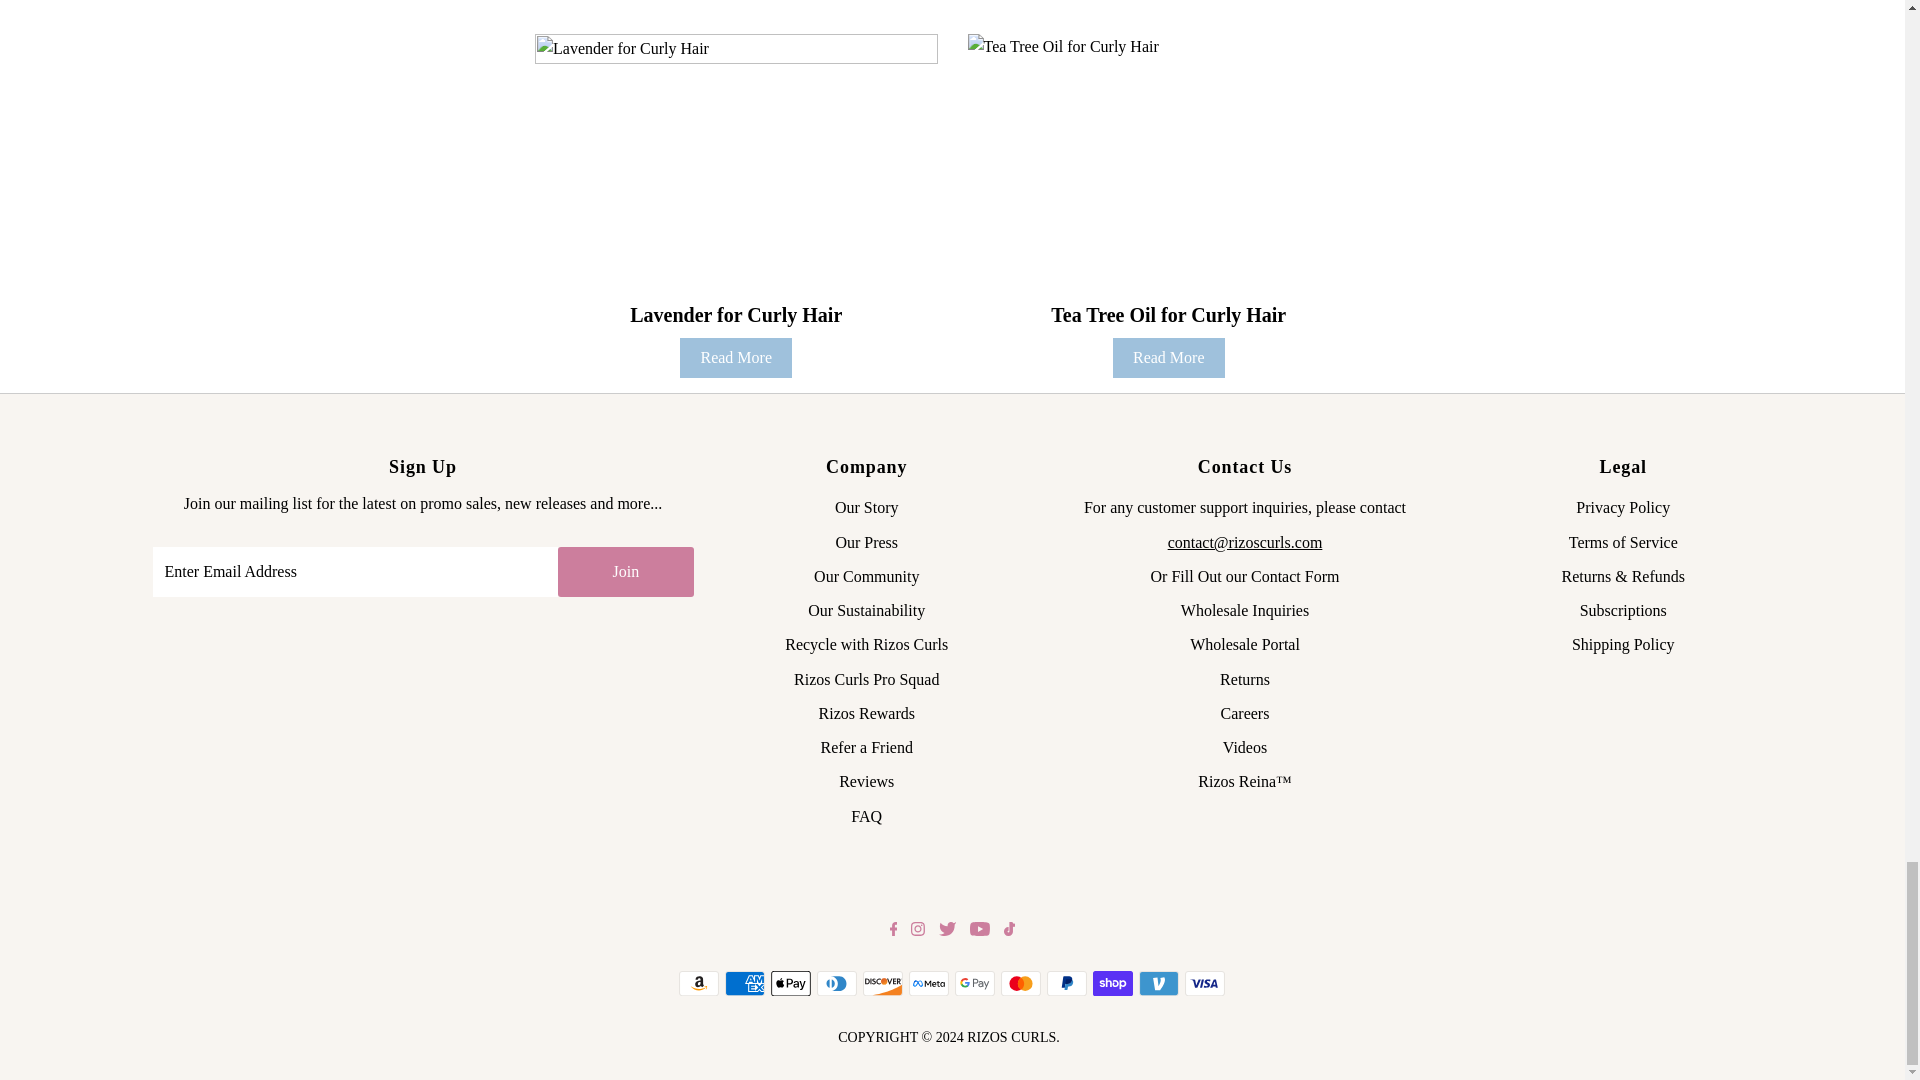 Image resolution: width=1920 pixels, height=1080 pixels. Describe the element at coordinates (928, 982) in the screenshot. I see `Meta Pay` at that location.